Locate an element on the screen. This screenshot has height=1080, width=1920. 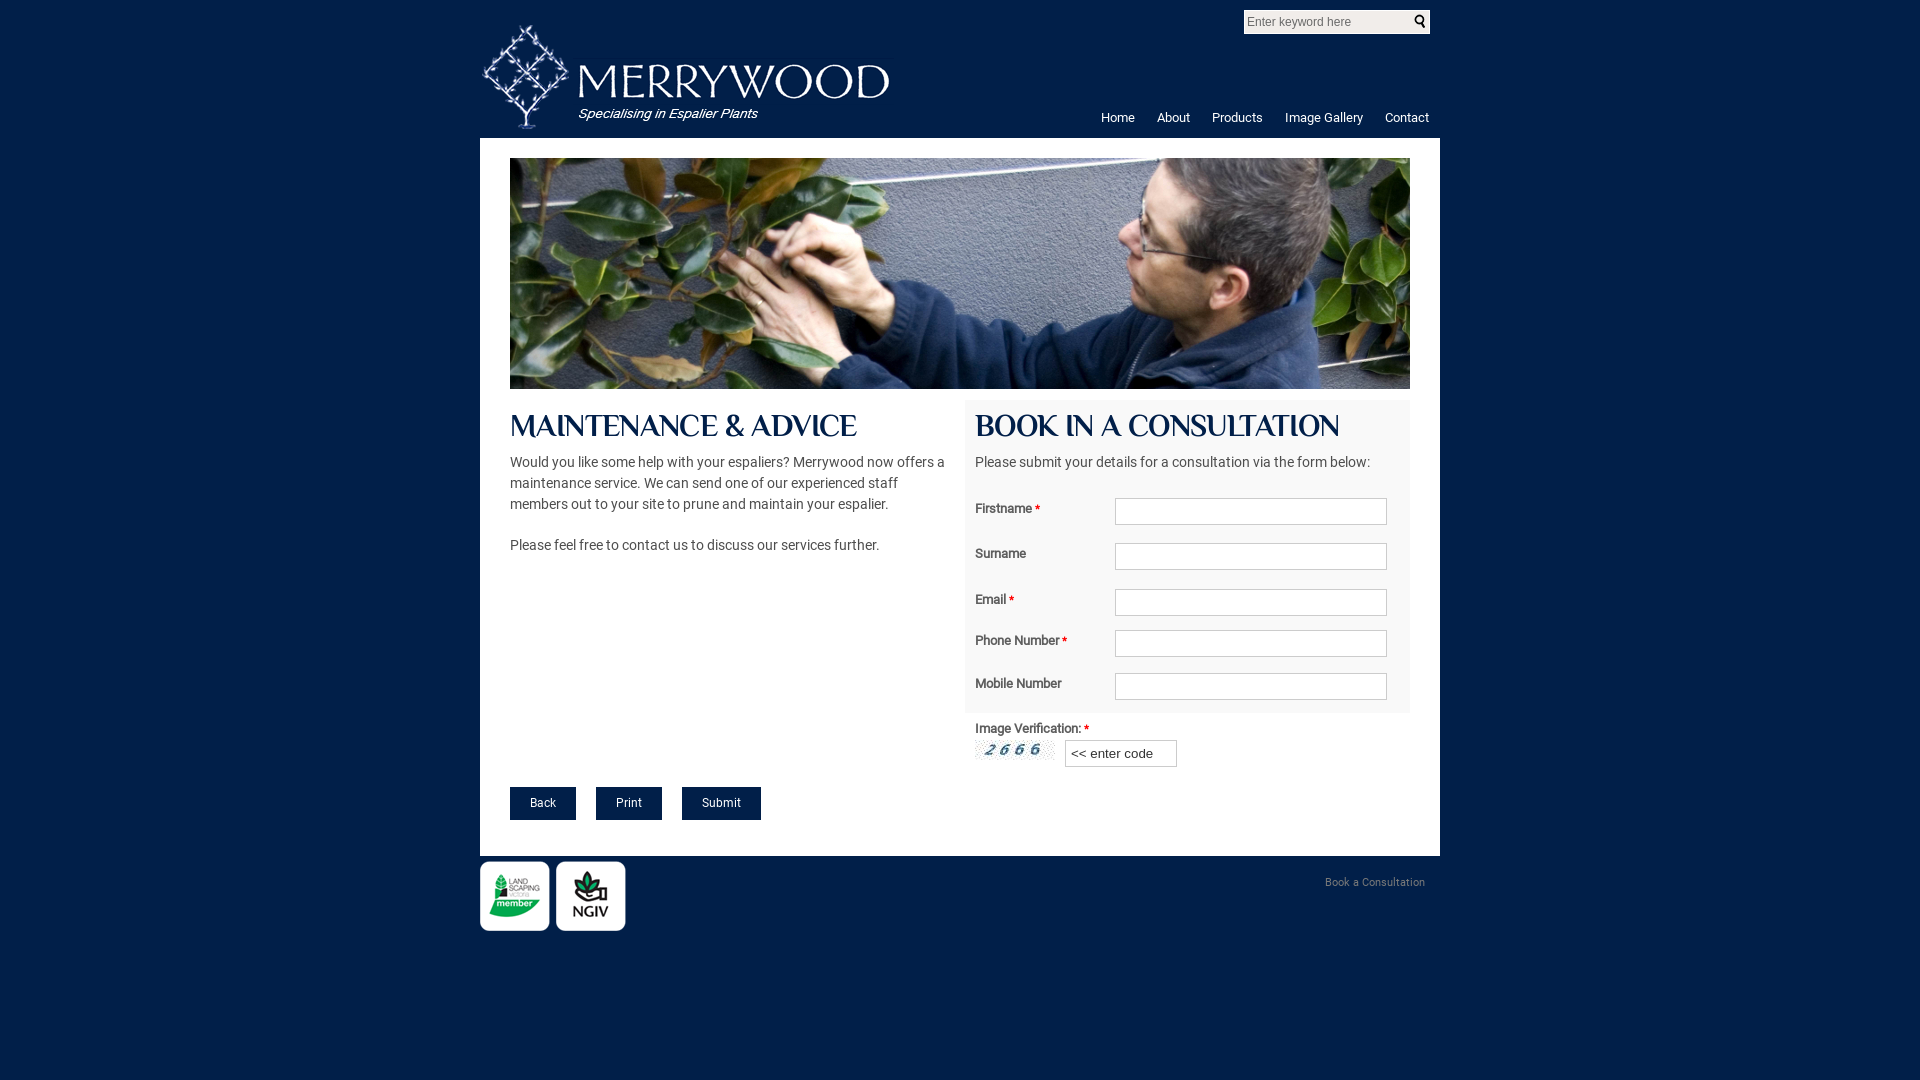
Print is located at coordinates (629, 804).